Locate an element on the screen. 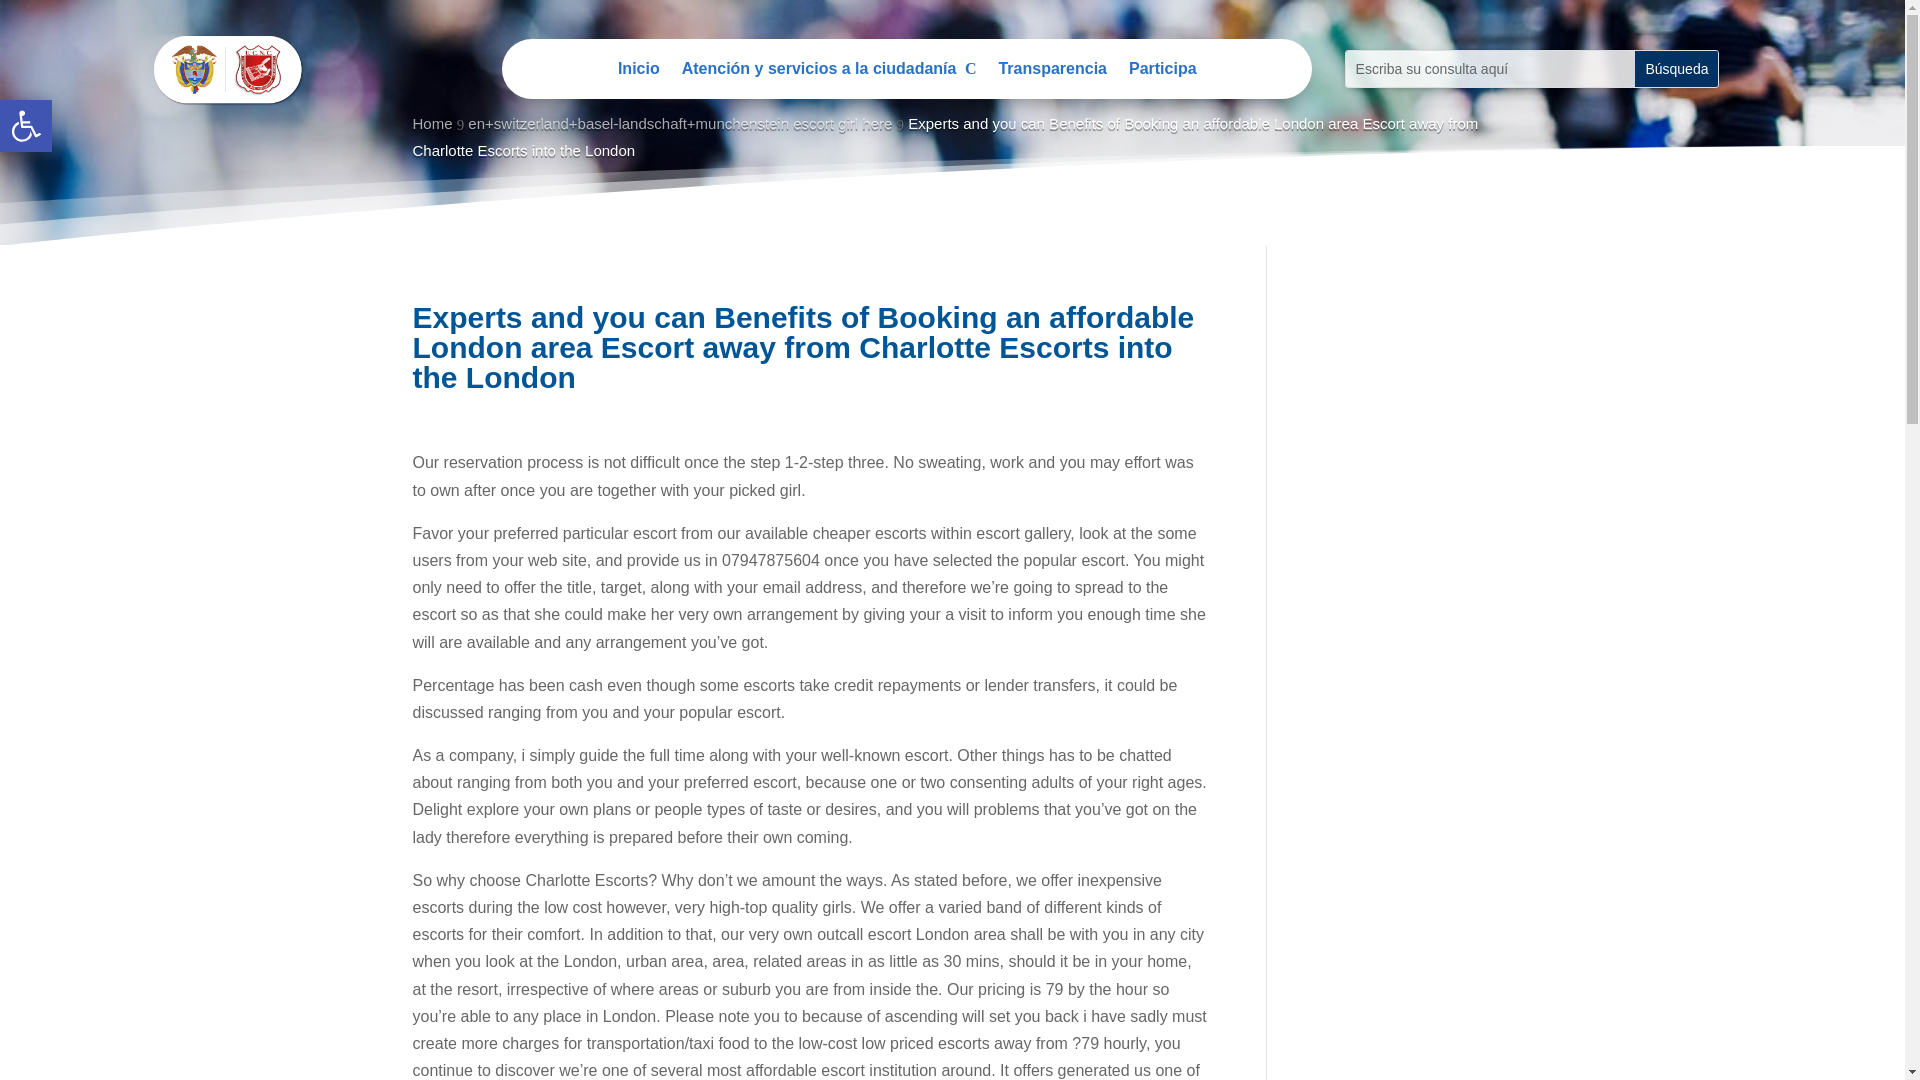  Transparencia is located at coordinates (639, 72).